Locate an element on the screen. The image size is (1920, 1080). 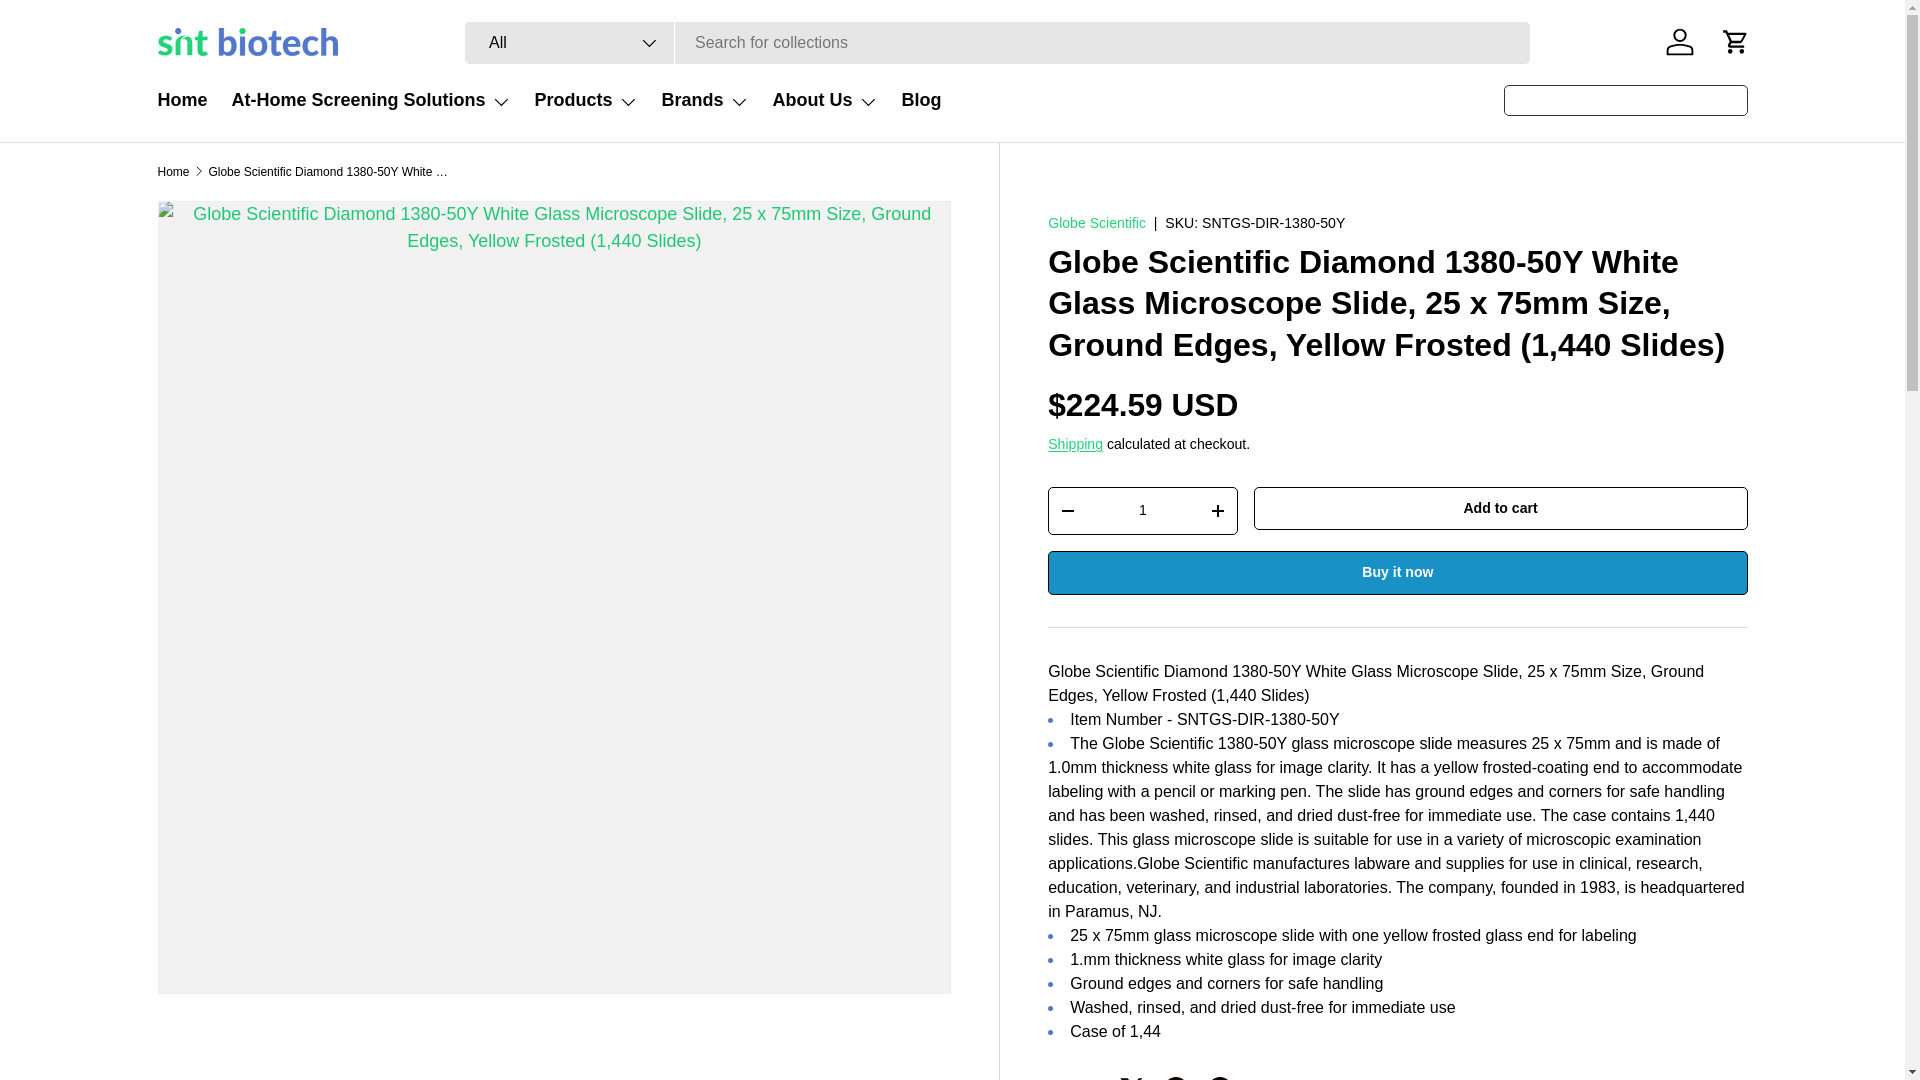
Cart is located at coordinates (1736, 42).